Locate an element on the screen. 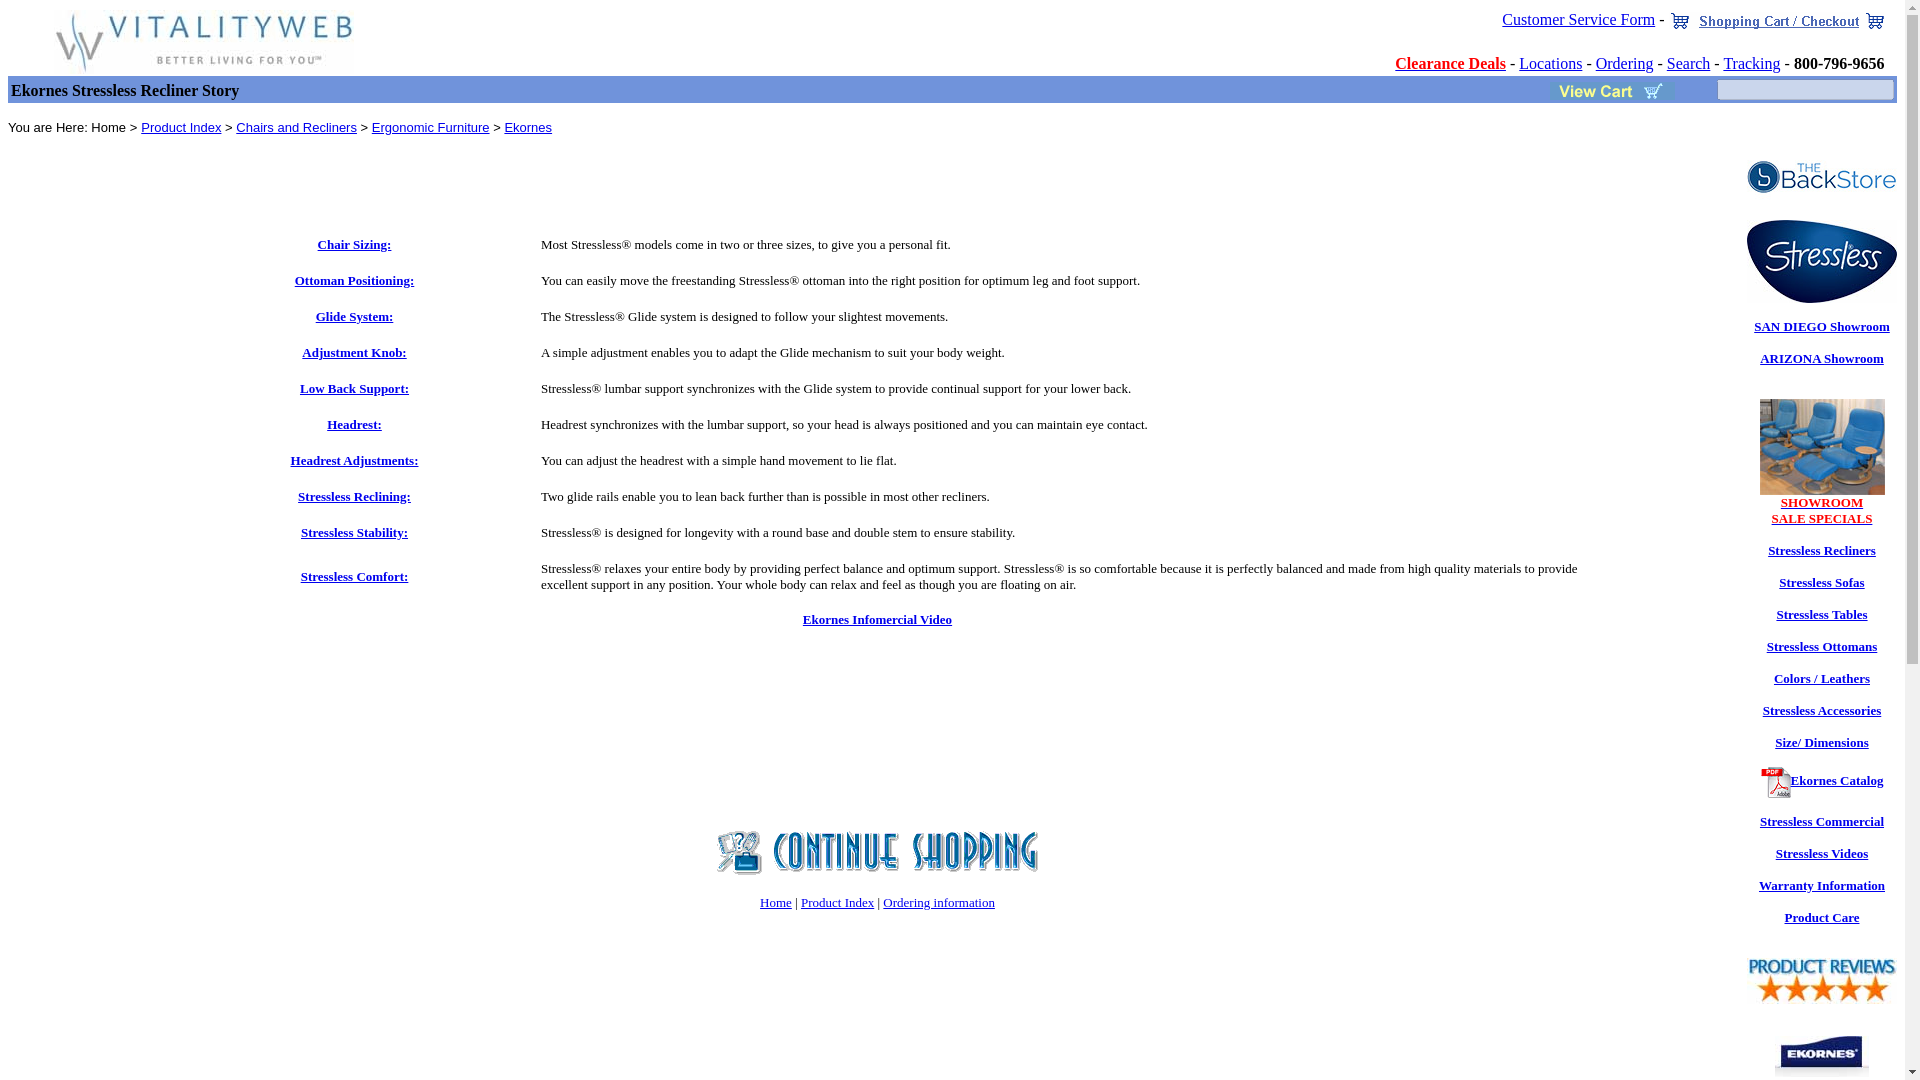 The height and width of the screenshot is (1080, 1920). Stressless Ottomans is located at coordinates (1822, 646).